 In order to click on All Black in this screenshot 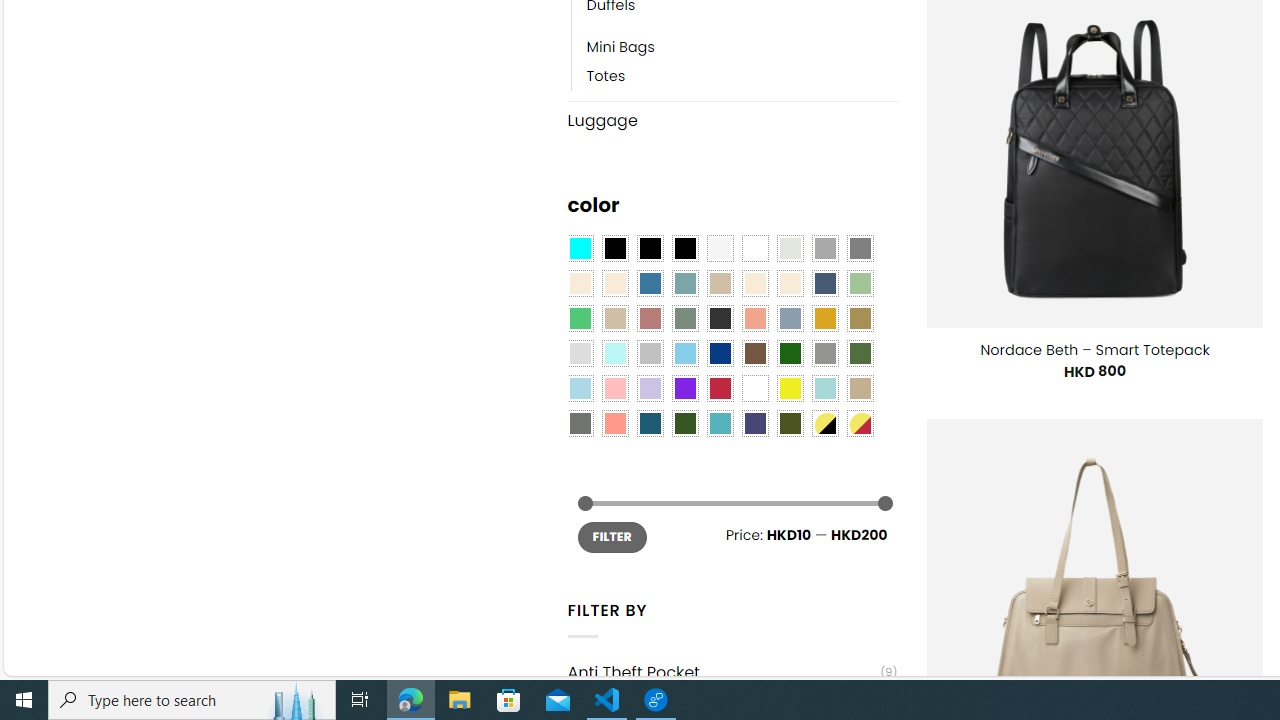, I will do `click(614, 249)`.